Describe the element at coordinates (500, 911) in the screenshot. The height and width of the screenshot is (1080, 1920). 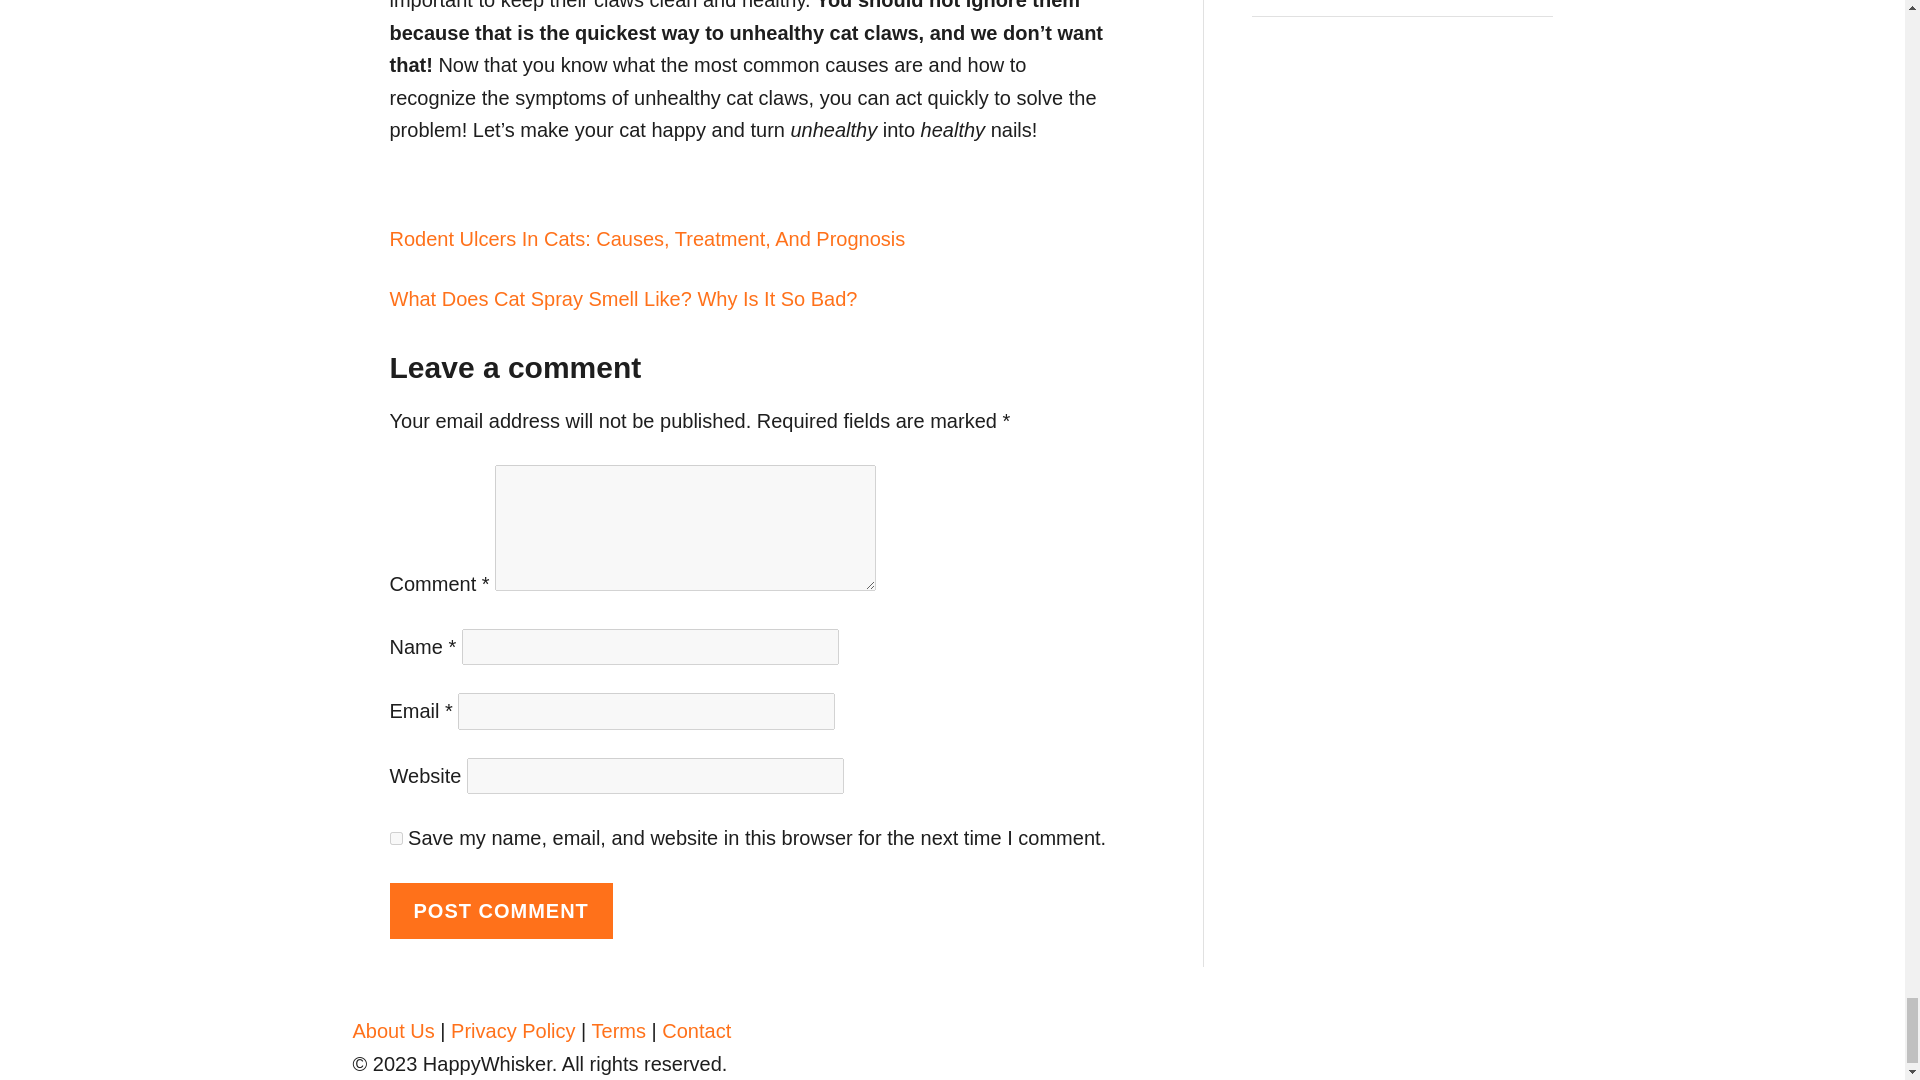
I see `Post Comment` at that location.